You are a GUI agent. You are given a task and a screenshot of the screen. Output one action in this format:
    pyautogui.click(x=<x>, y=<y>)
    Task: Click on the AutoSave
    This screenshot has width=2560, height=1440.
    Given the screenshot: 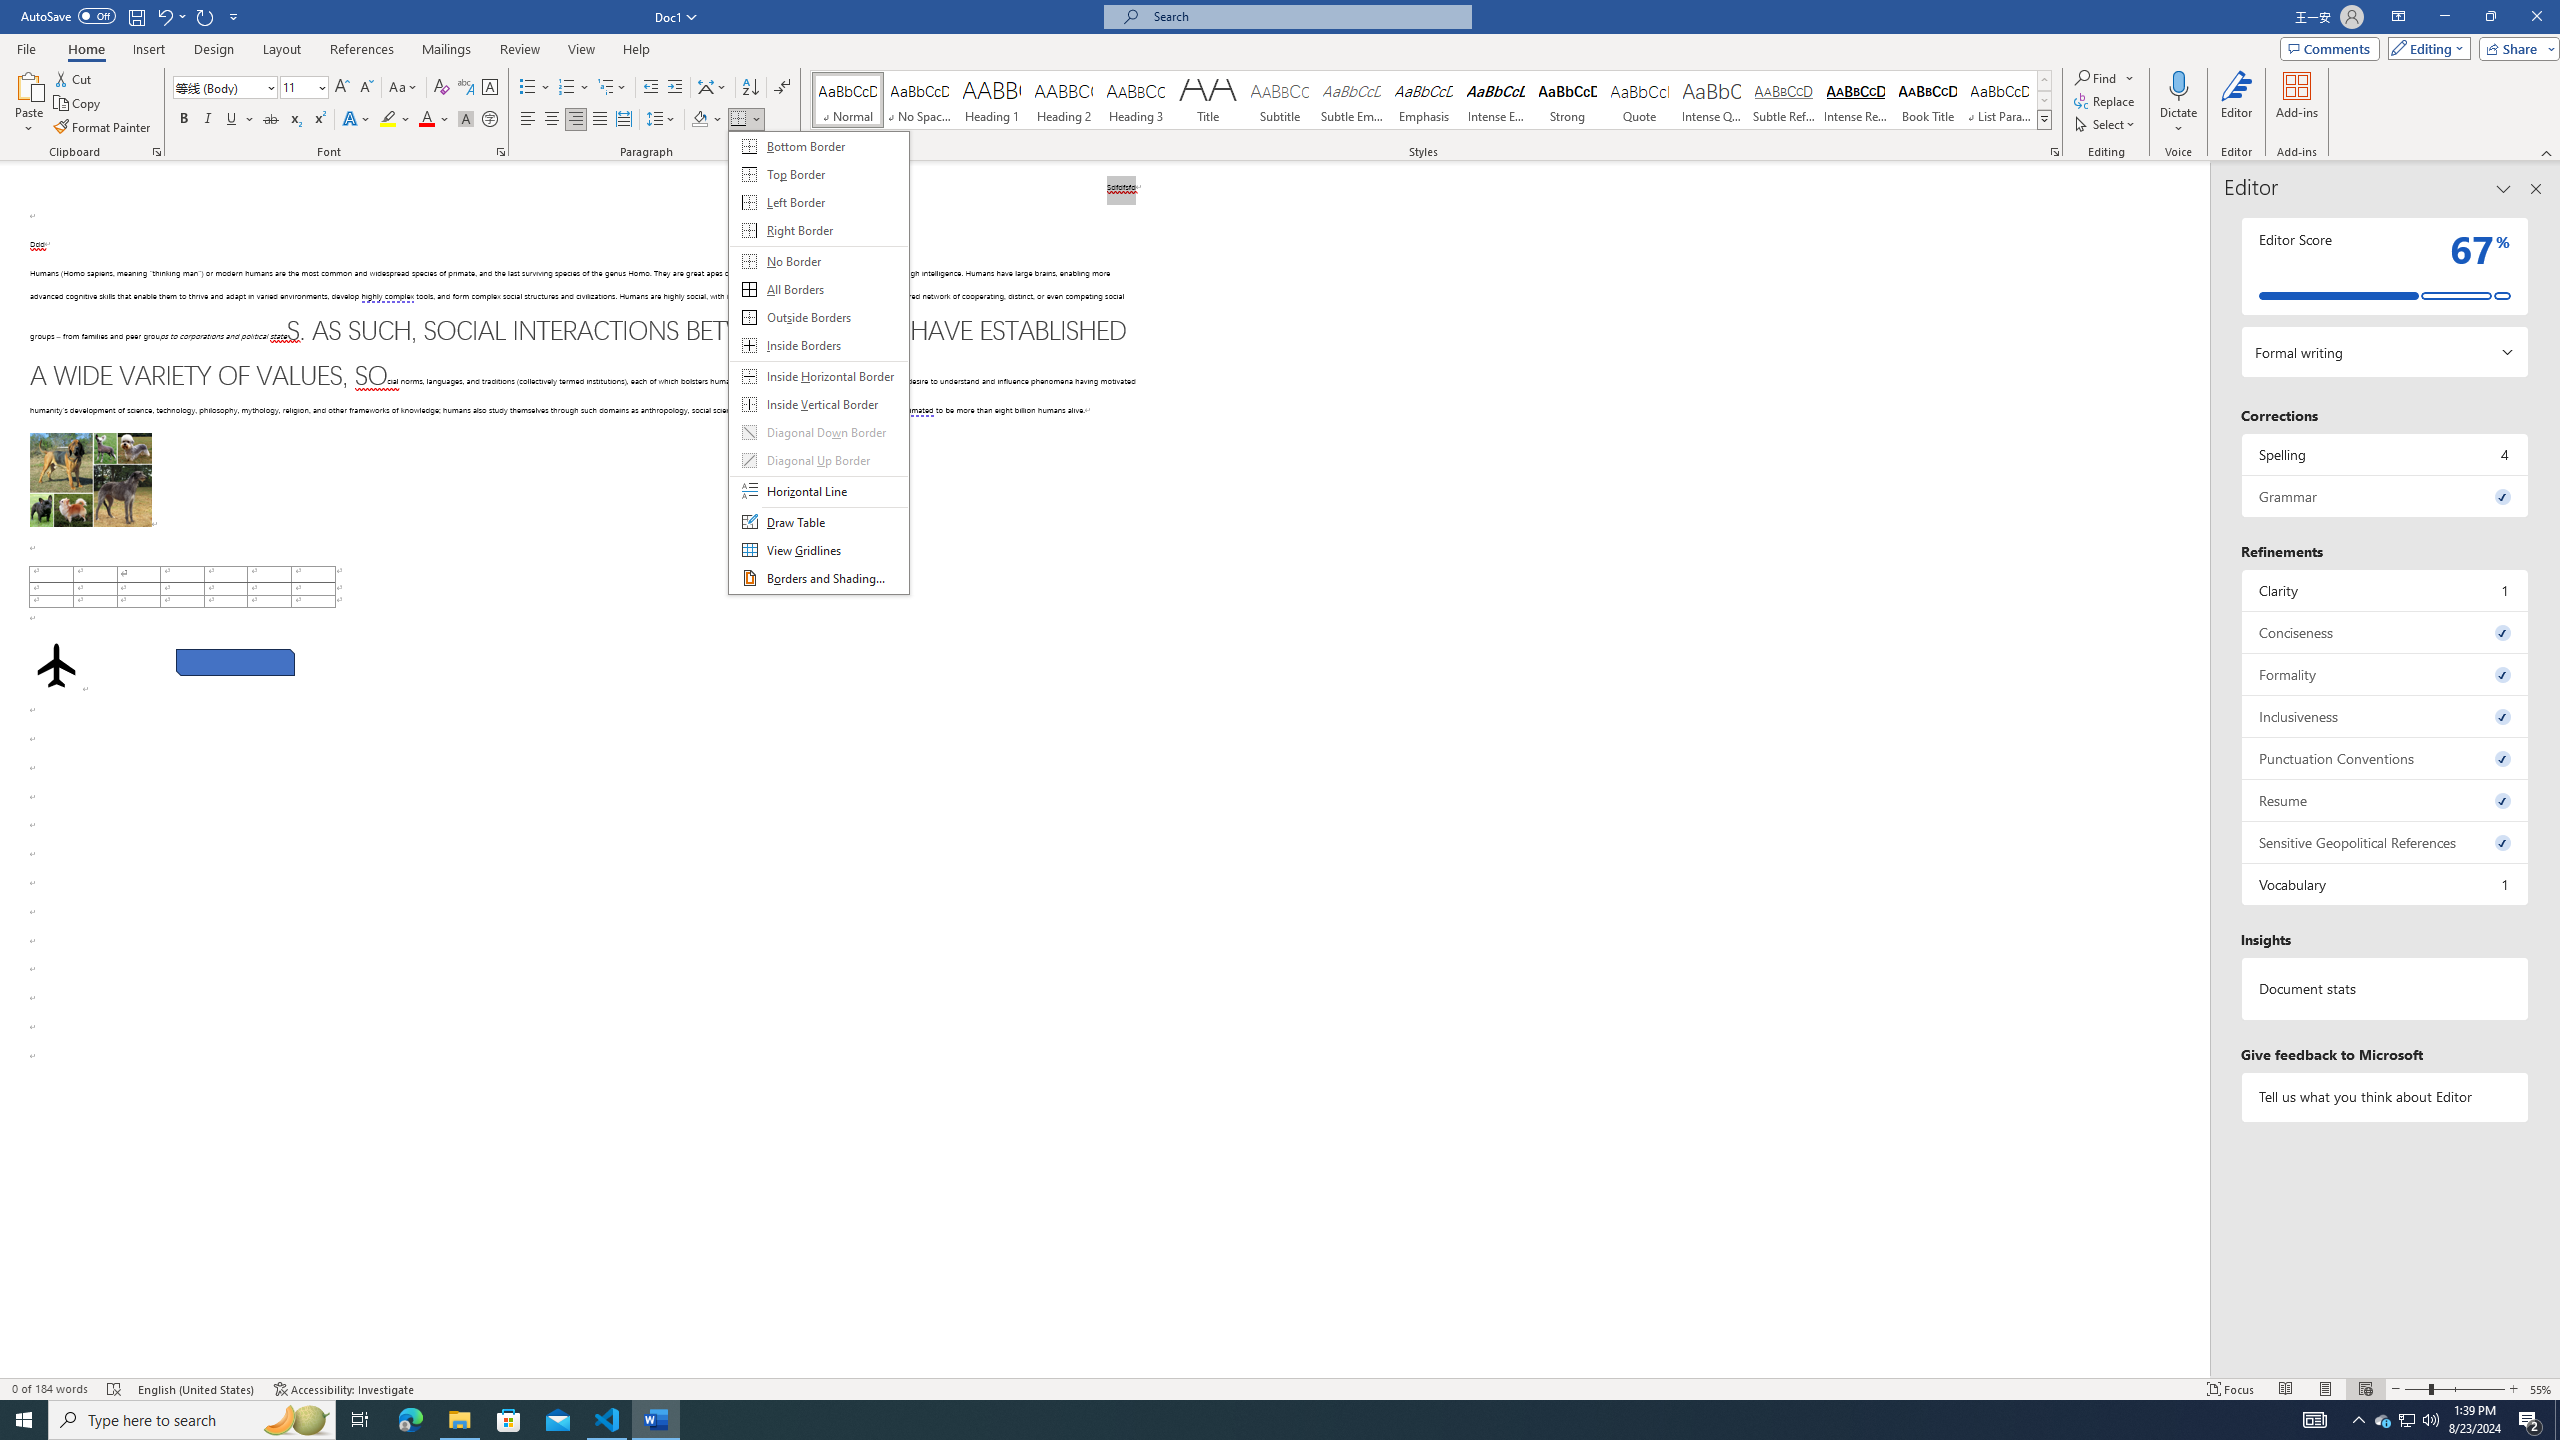 What is the action you would take?
    pyautogui.click(x=68, y=16)
    